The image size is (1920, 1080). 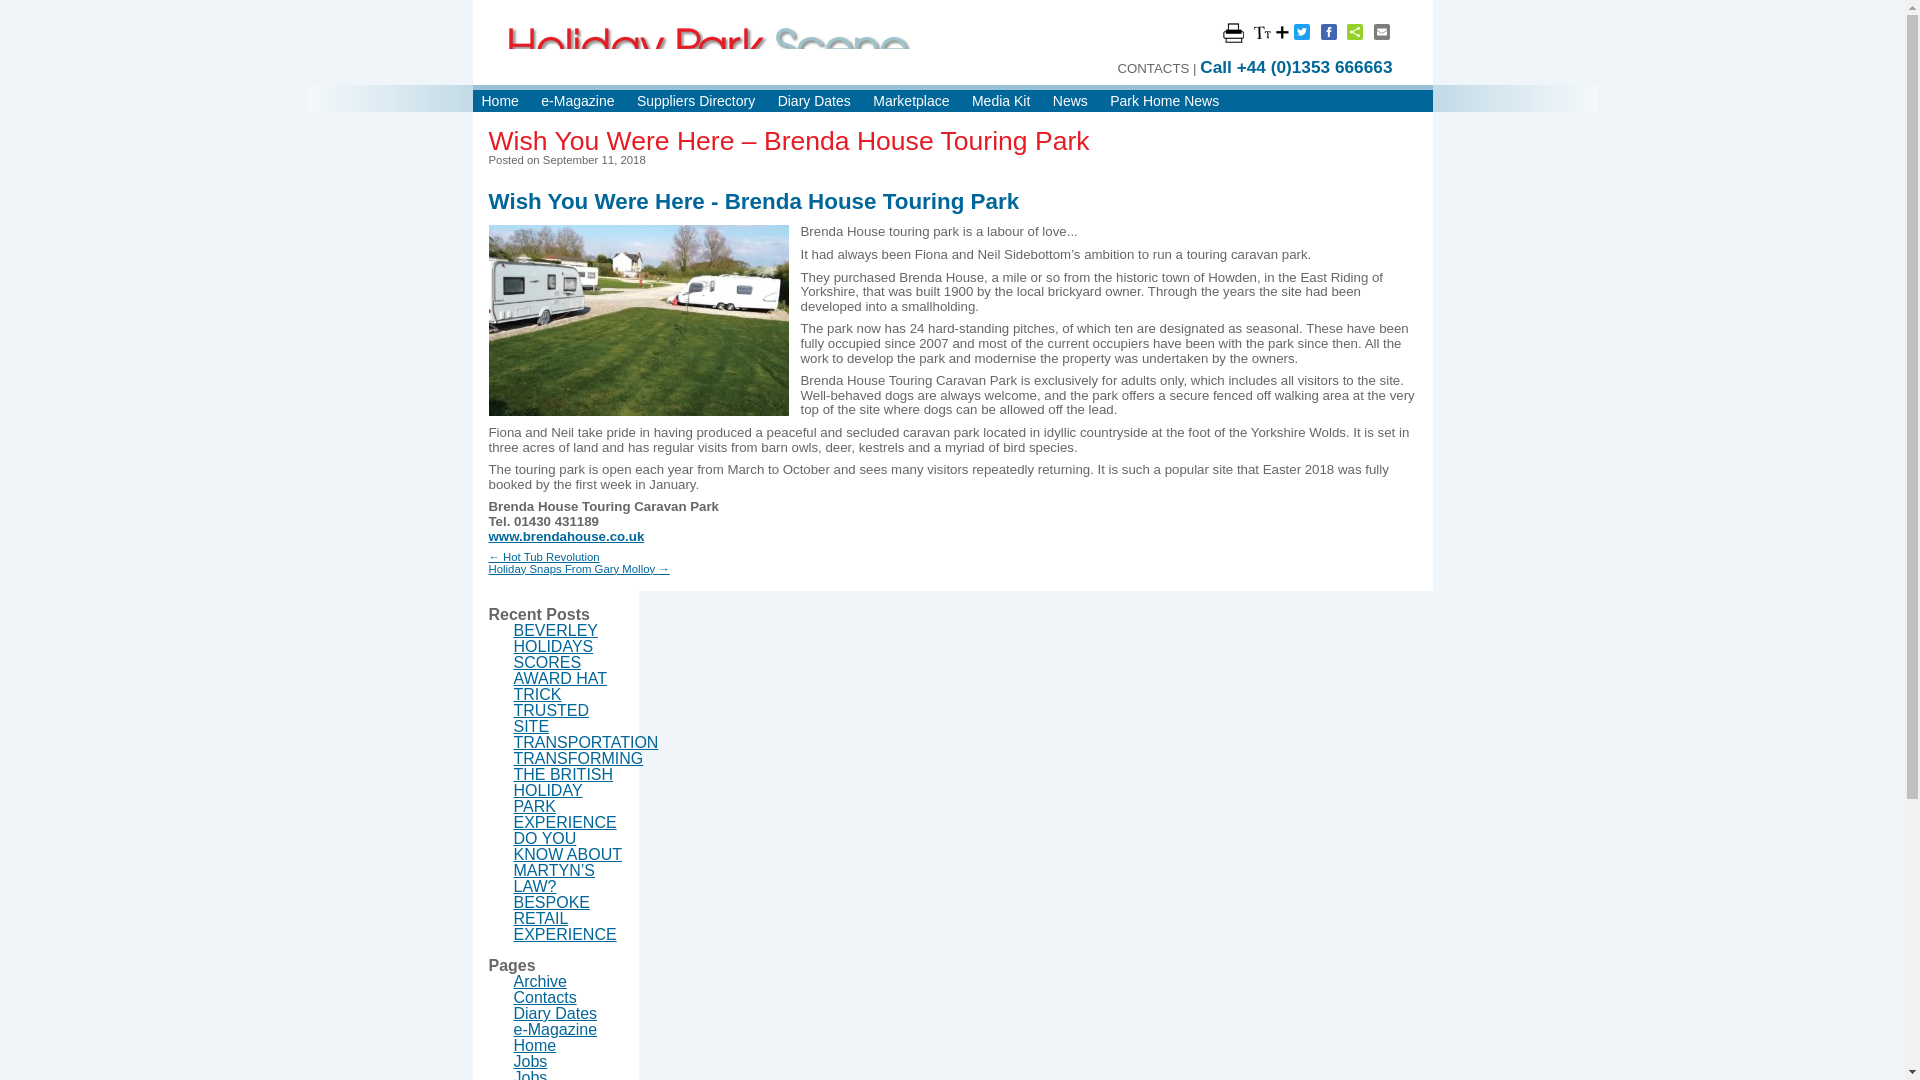 What do you see at coordinates (578, 790) in the screenshot?
I see `TRANSFORMING THE BRITISH HOLIDAY PARK EXPERIENCE` at bounding box center [578, 790].